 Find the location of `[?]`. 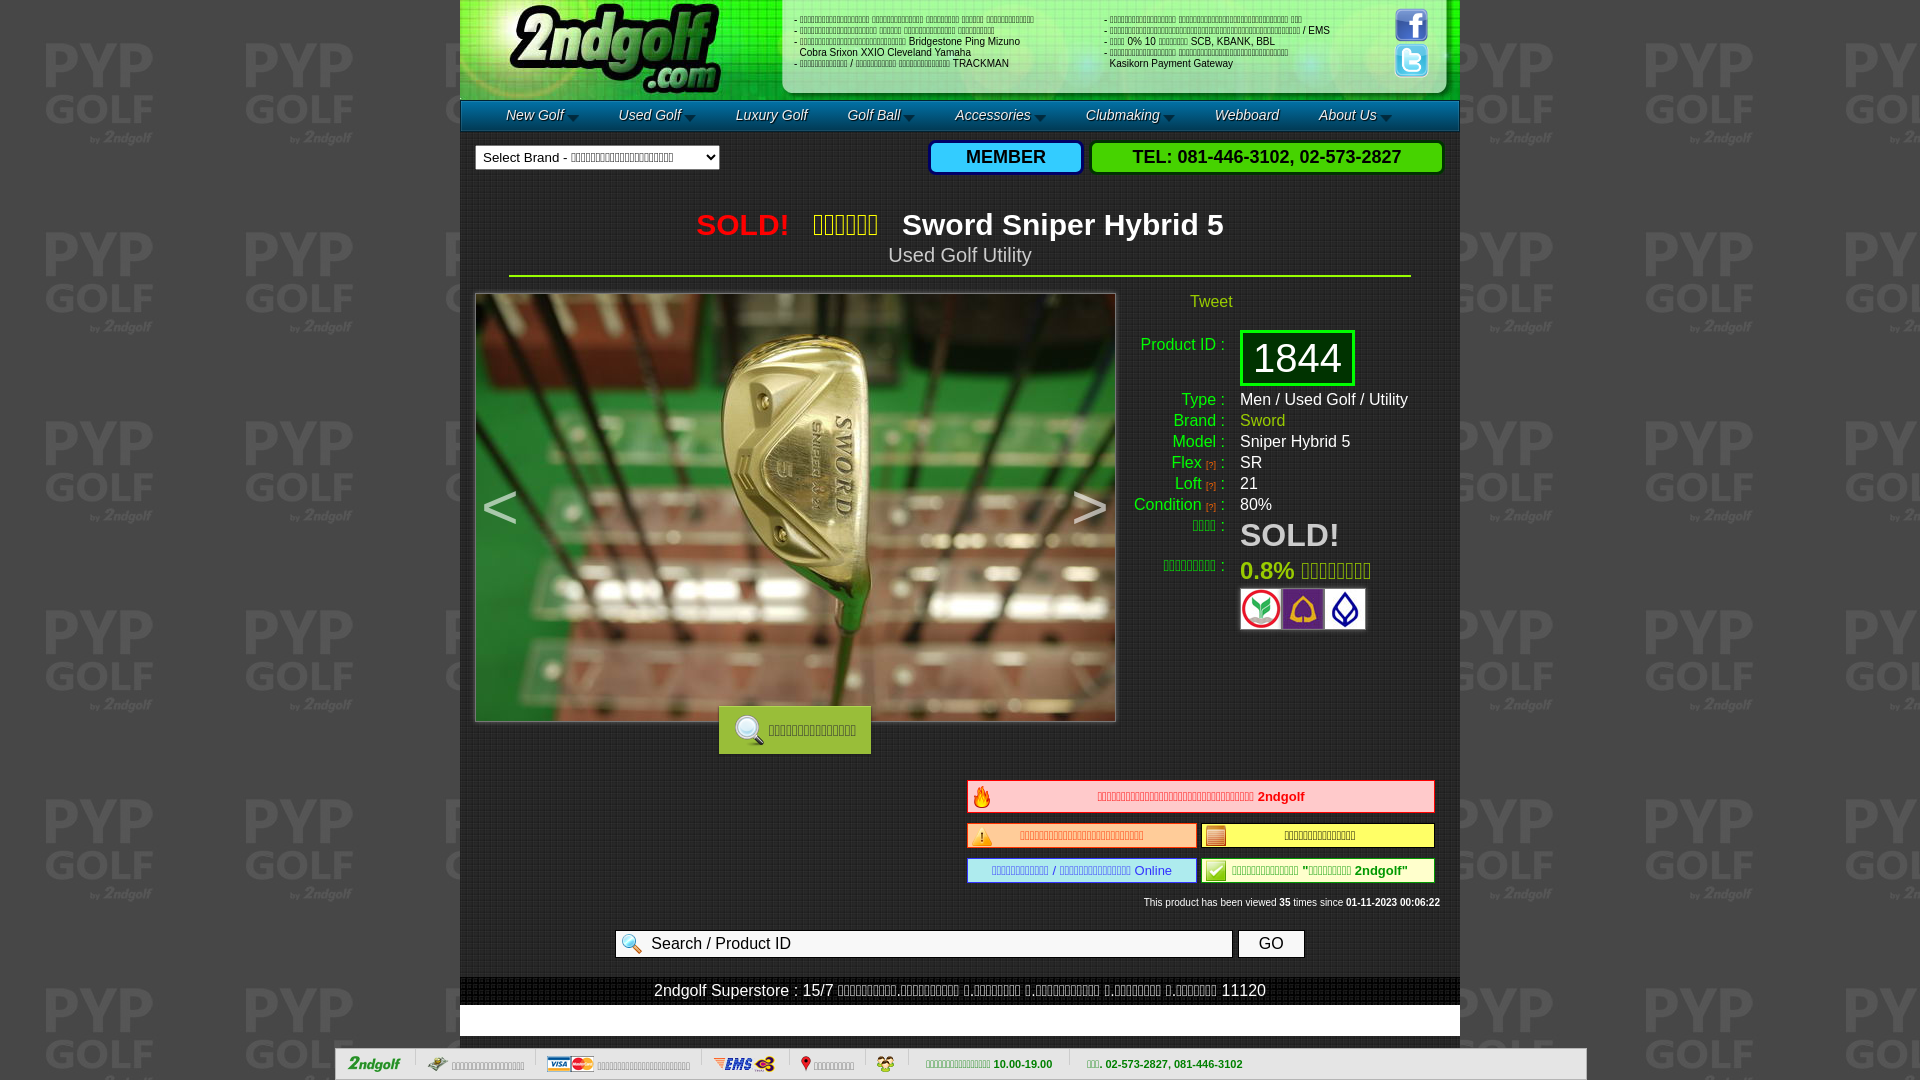

[?] is located at coordinates (1211, 462).